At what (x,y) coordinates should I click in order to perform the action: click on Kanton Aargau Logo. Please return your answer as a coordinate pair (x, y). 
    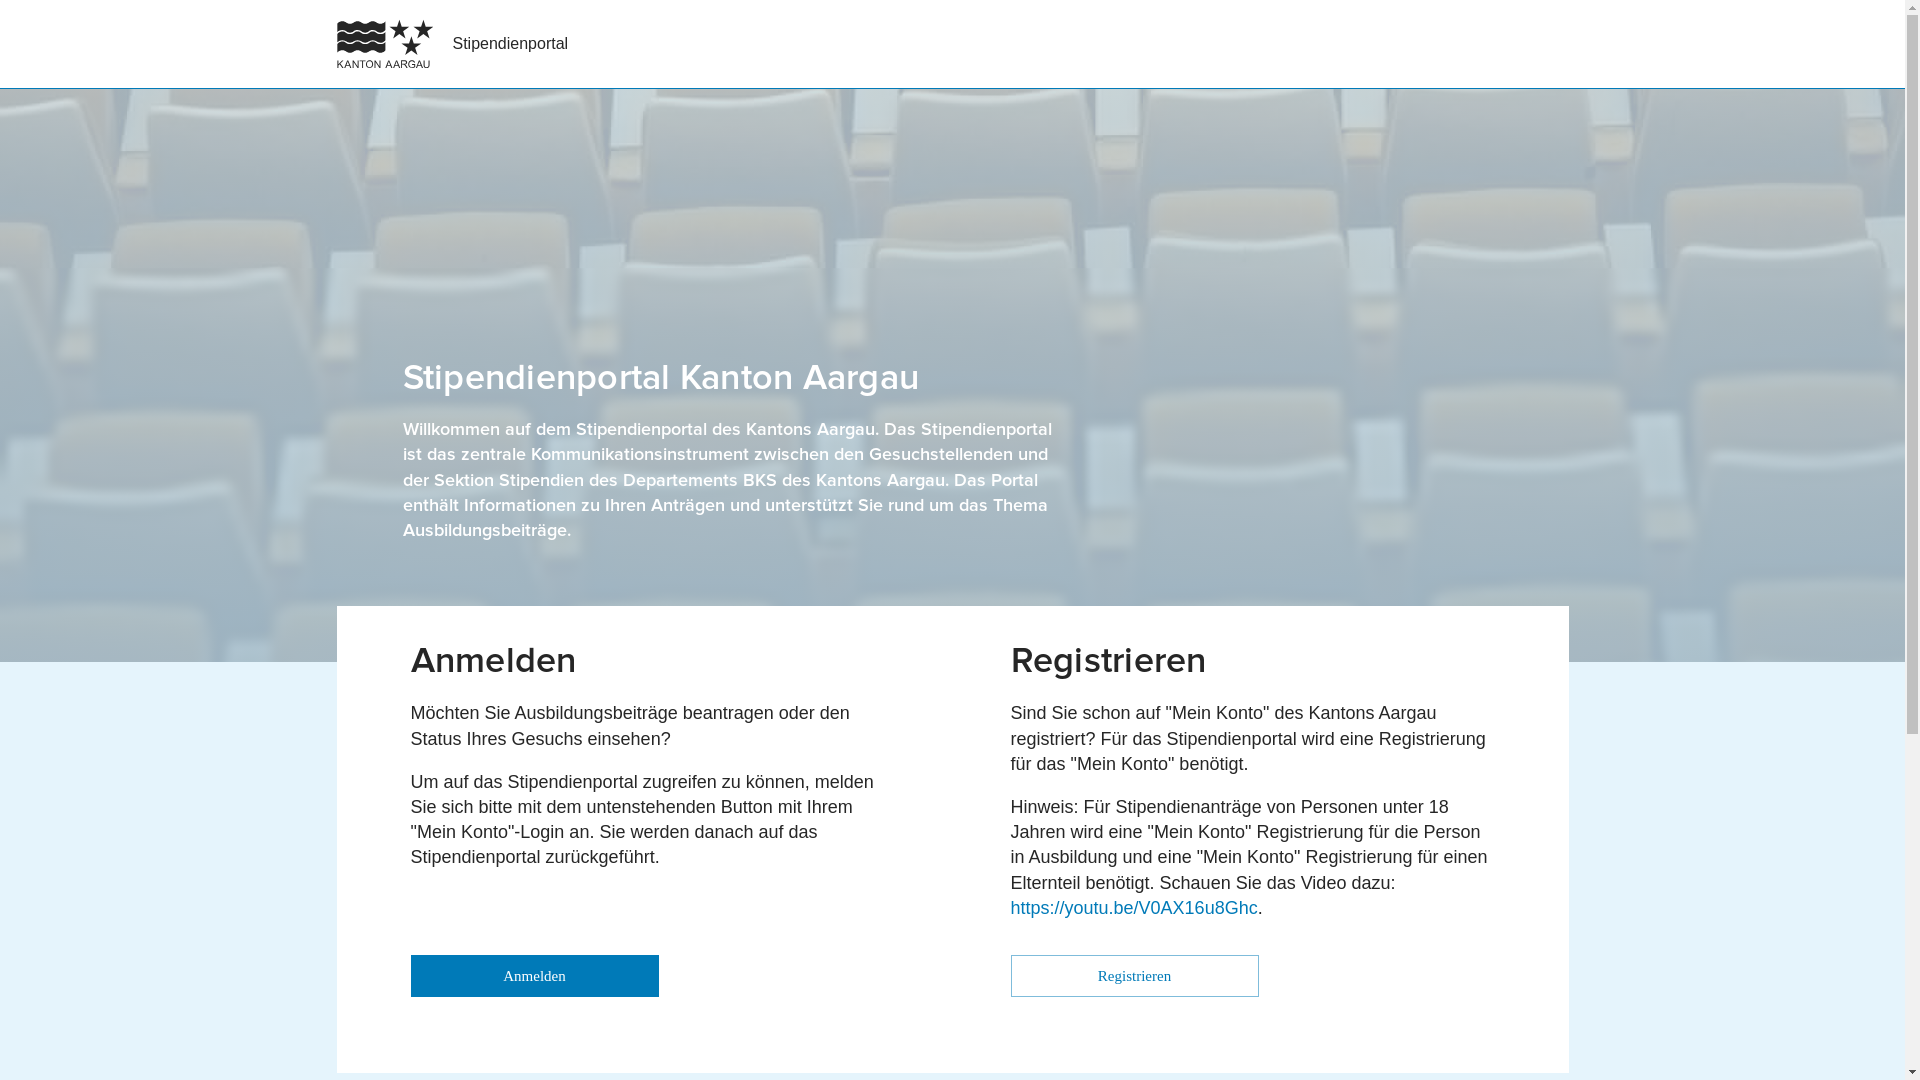
    Looking at the image, I should click on (384, 87).